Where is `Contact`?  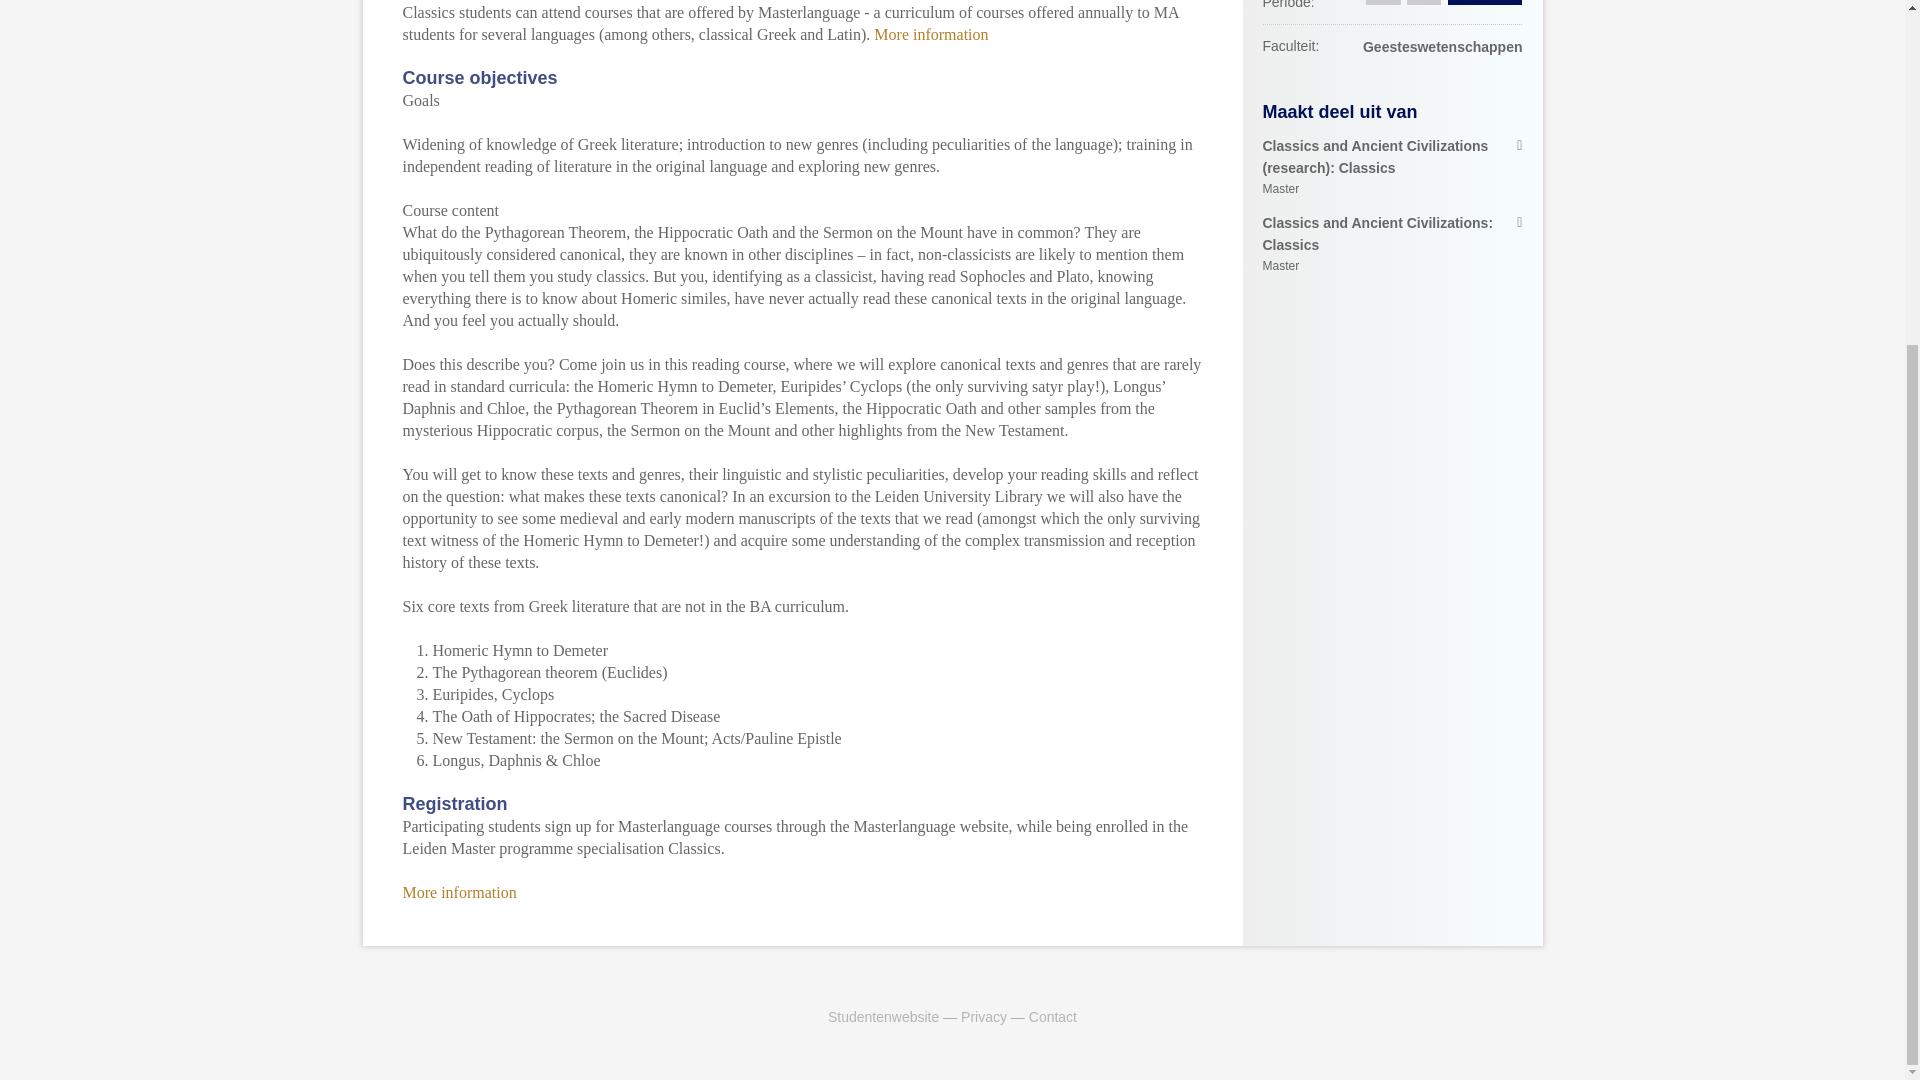 Contact is located at coordinates (1392, 244).